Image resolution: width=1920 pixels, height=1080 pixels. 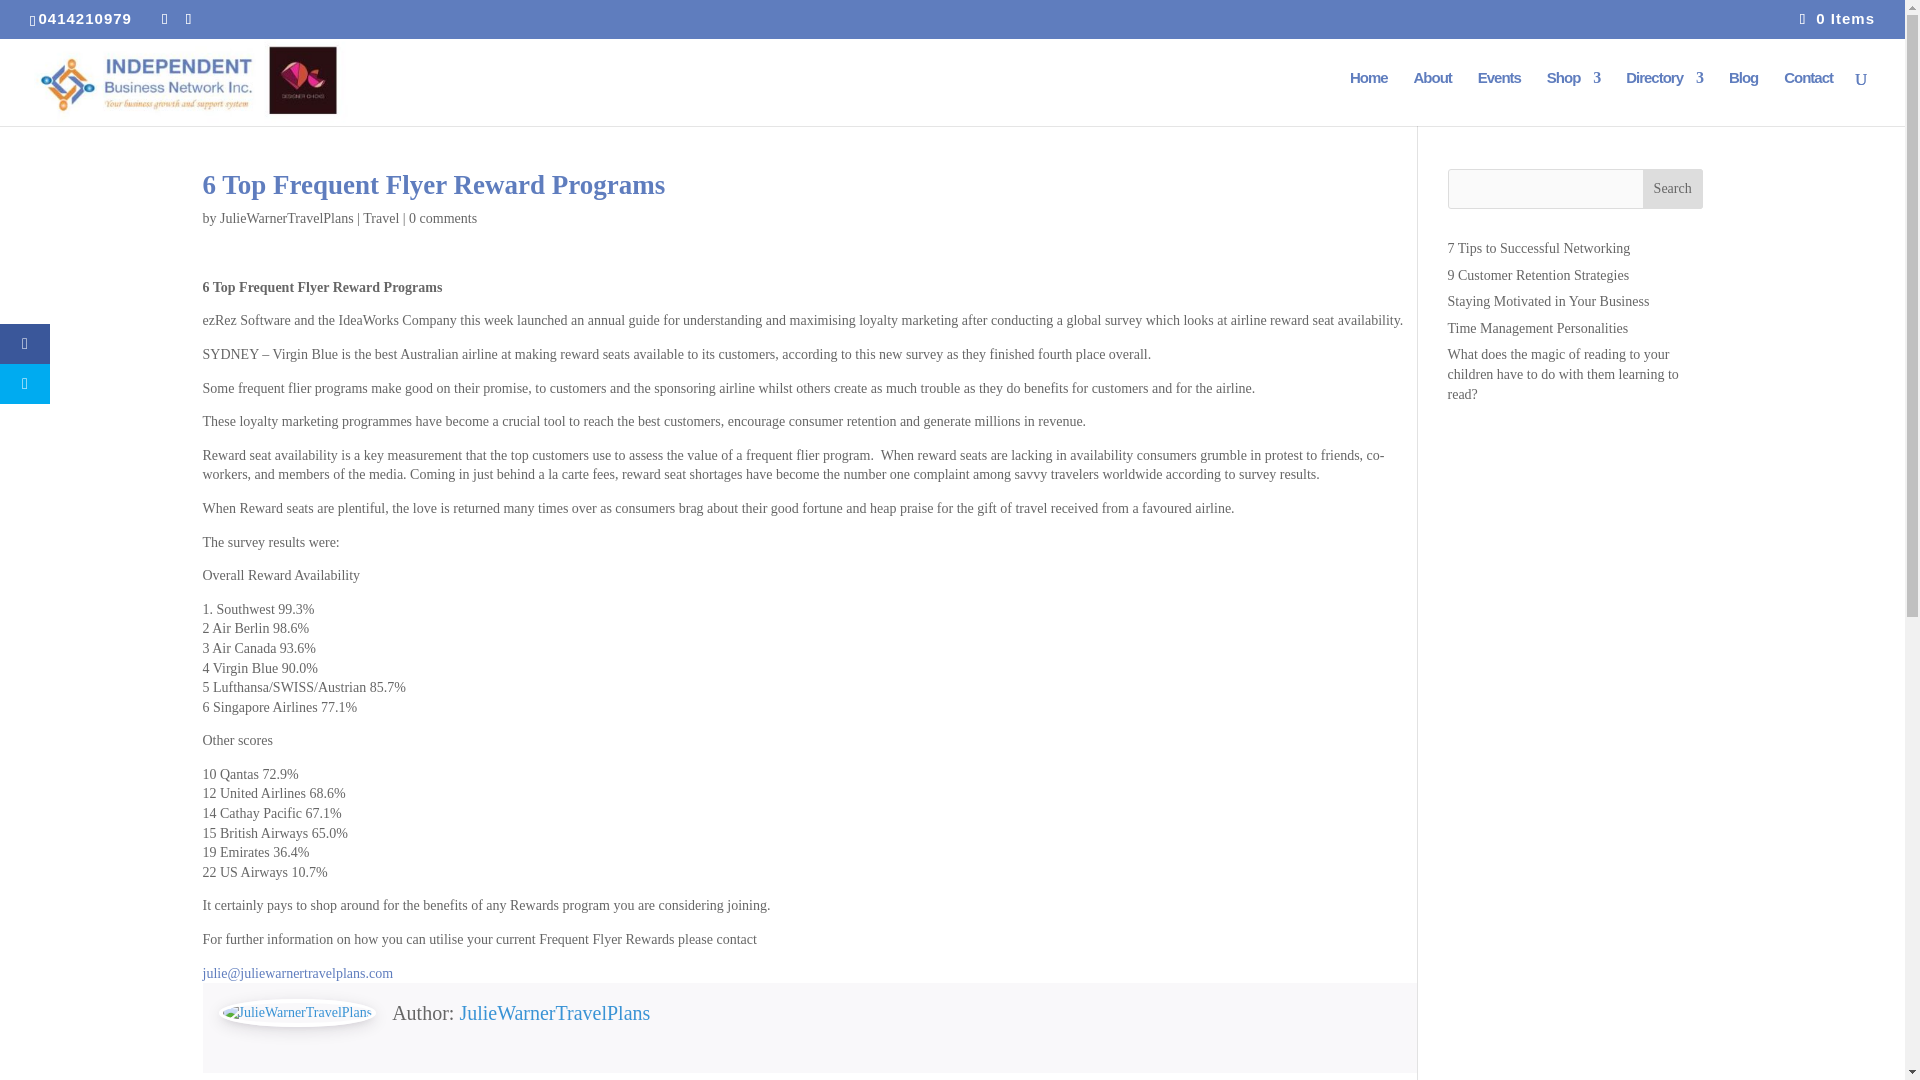 I want to click on Travel, so click(x=380, y=218).